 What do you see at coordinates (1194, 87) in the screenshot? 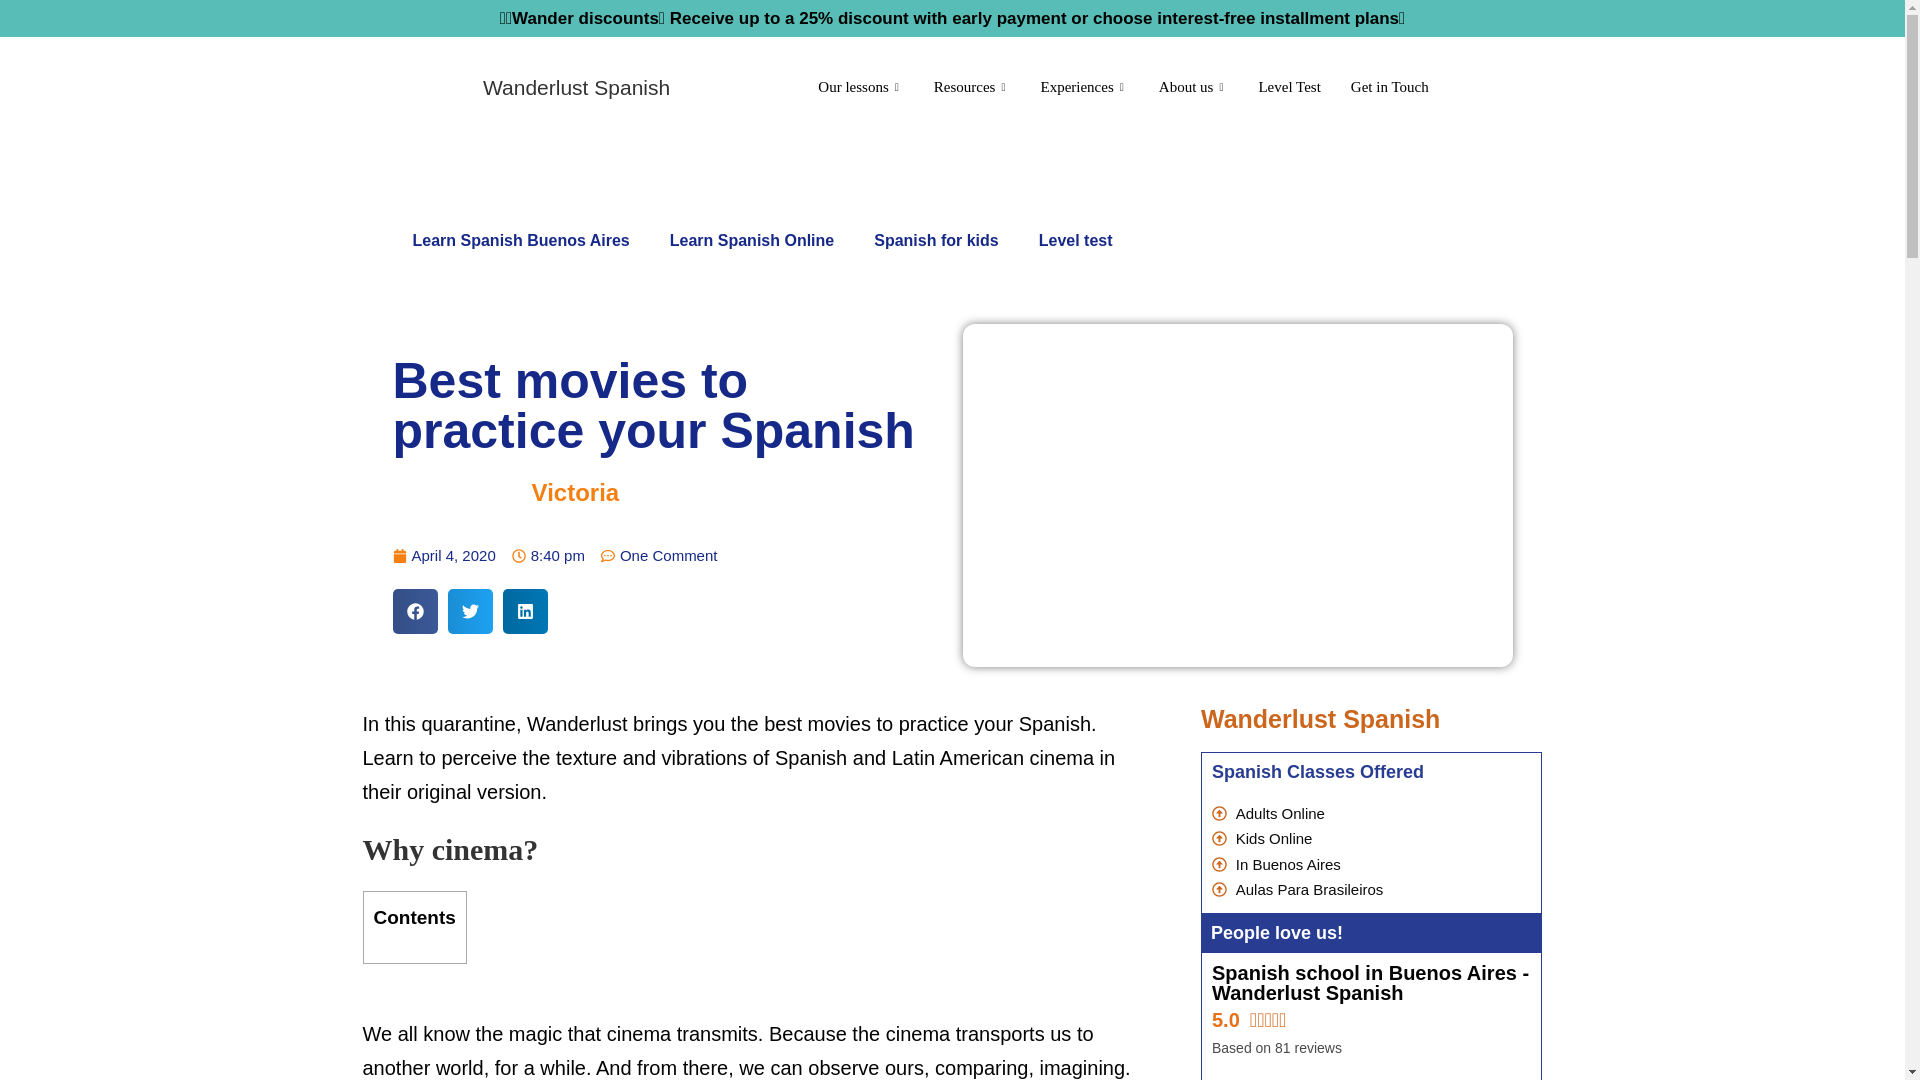
I see `About us` at bounding box center [1194, 87].